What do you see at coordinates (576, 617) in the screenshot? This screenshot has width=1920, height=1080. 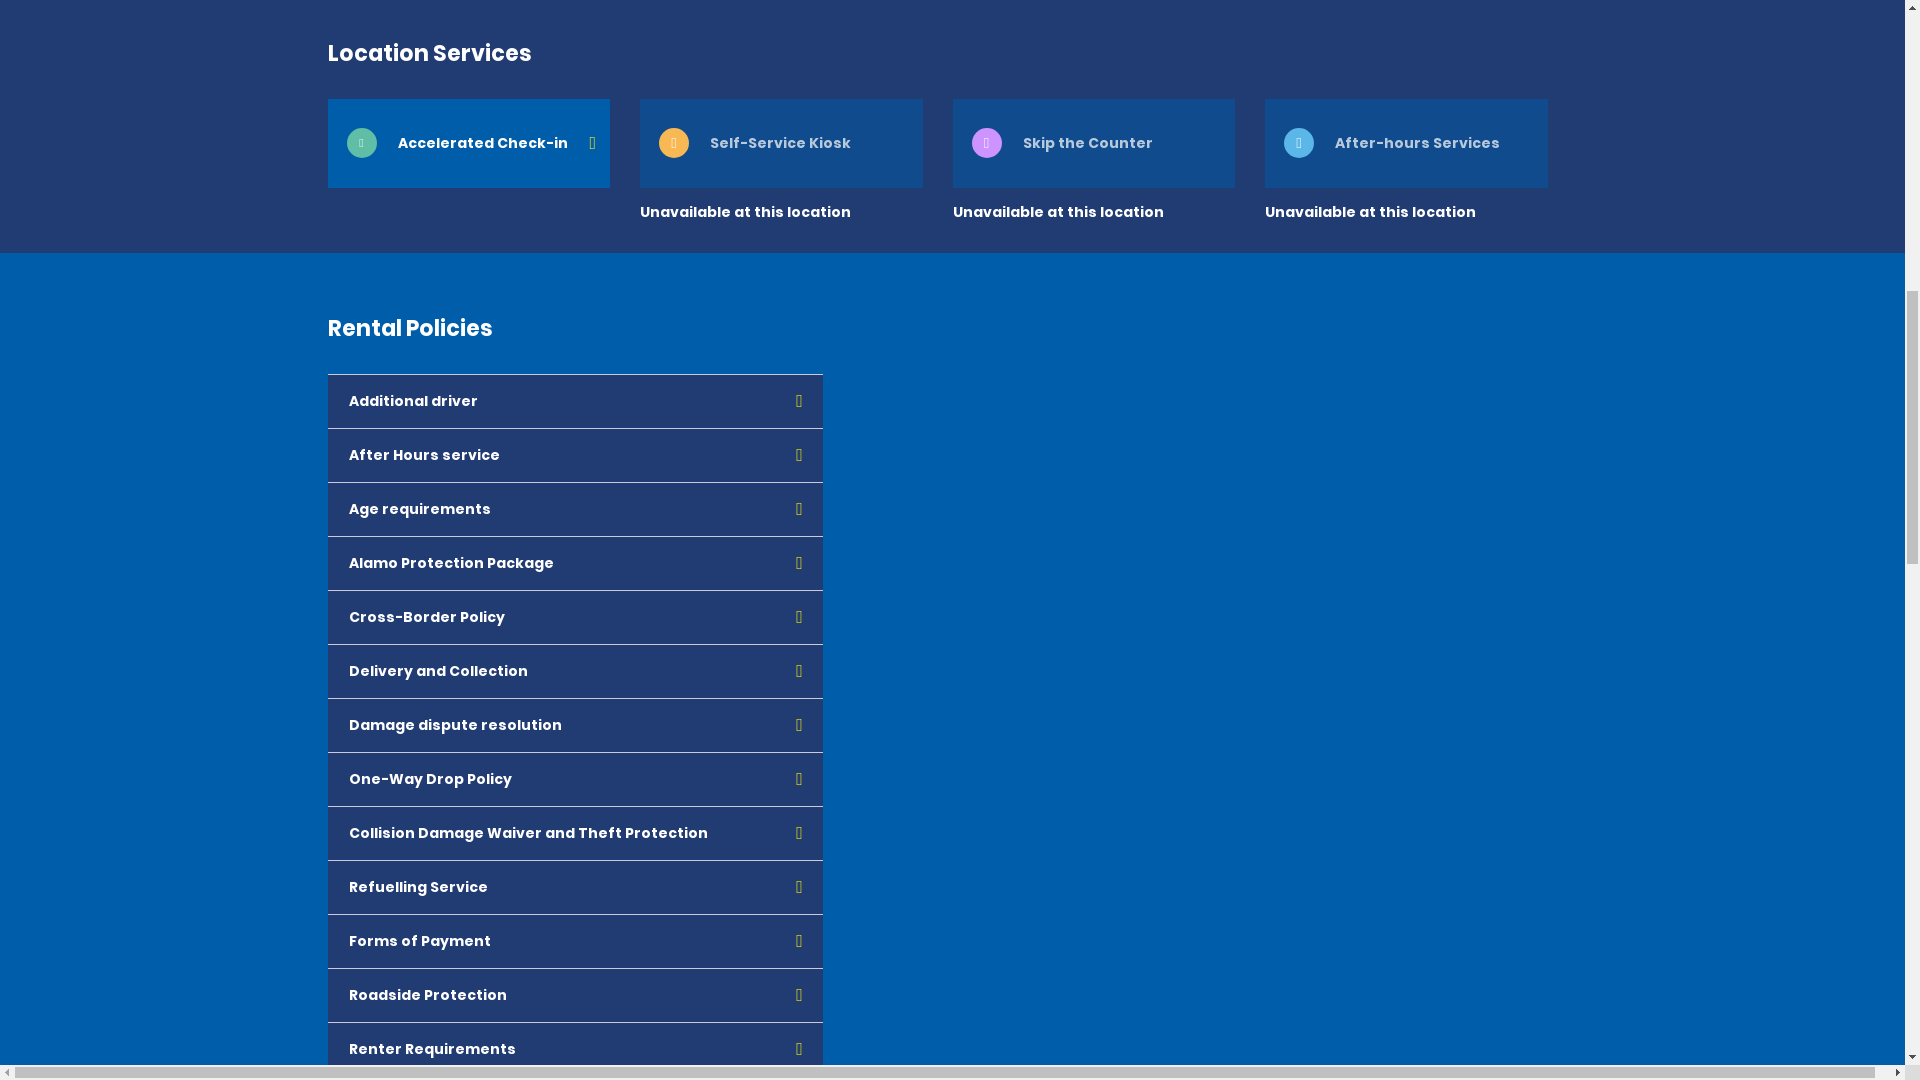 I see `Cross-Border Policy` at bounding box center [576, 617].